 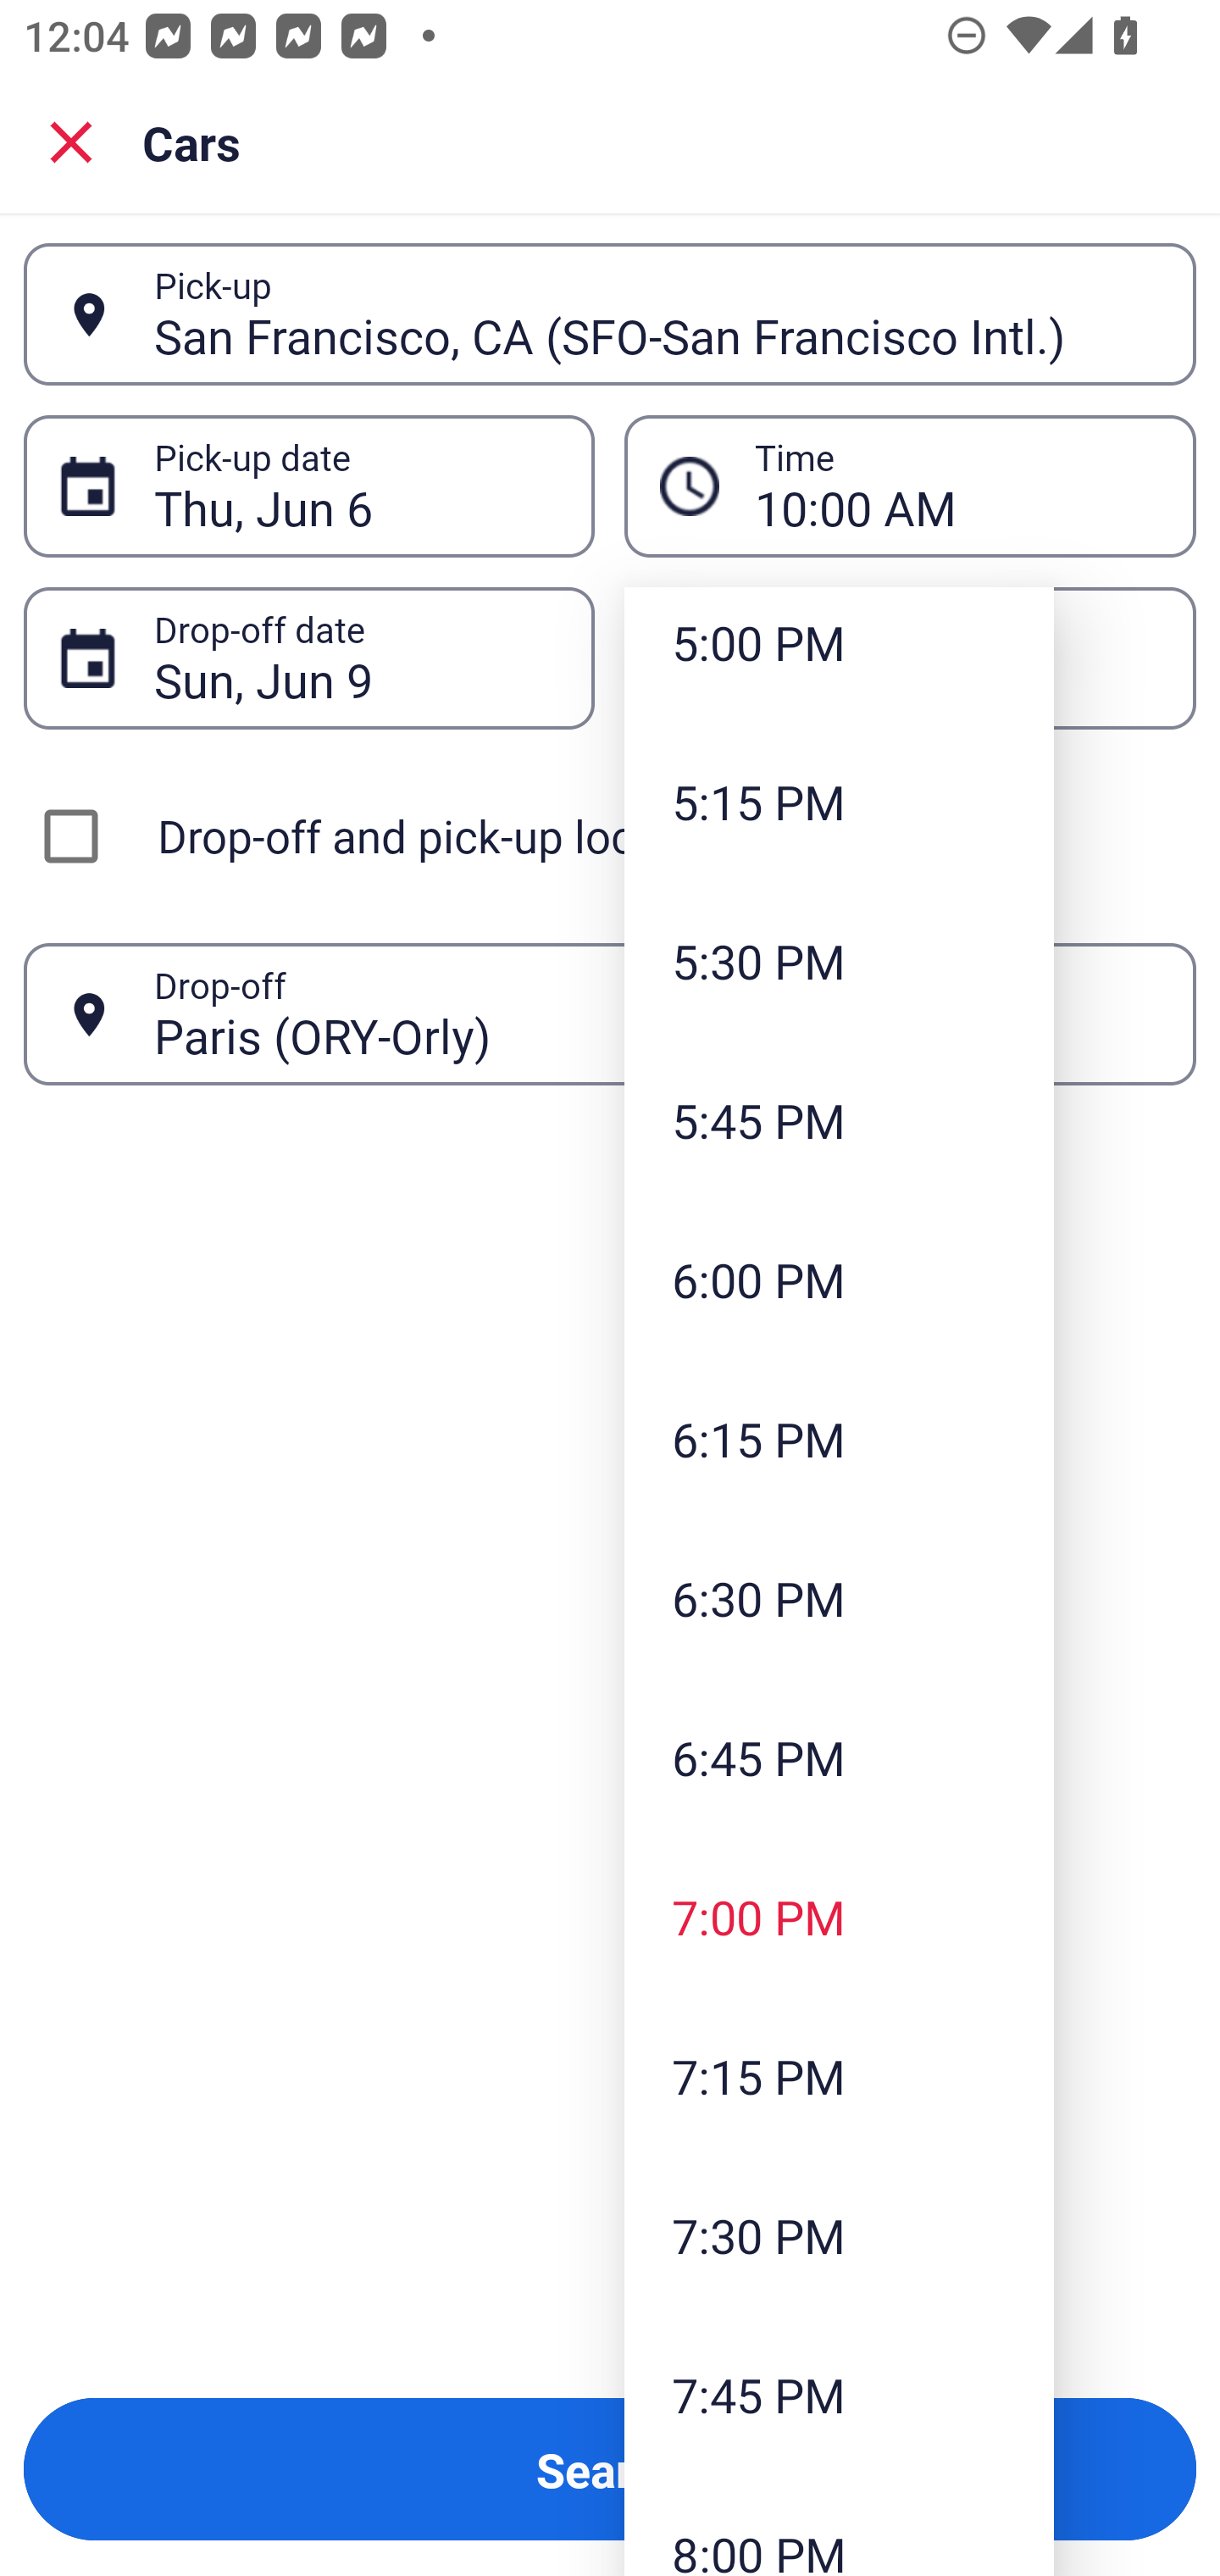 I want to click on 6:00 PM, so click(x=839, y=1280).